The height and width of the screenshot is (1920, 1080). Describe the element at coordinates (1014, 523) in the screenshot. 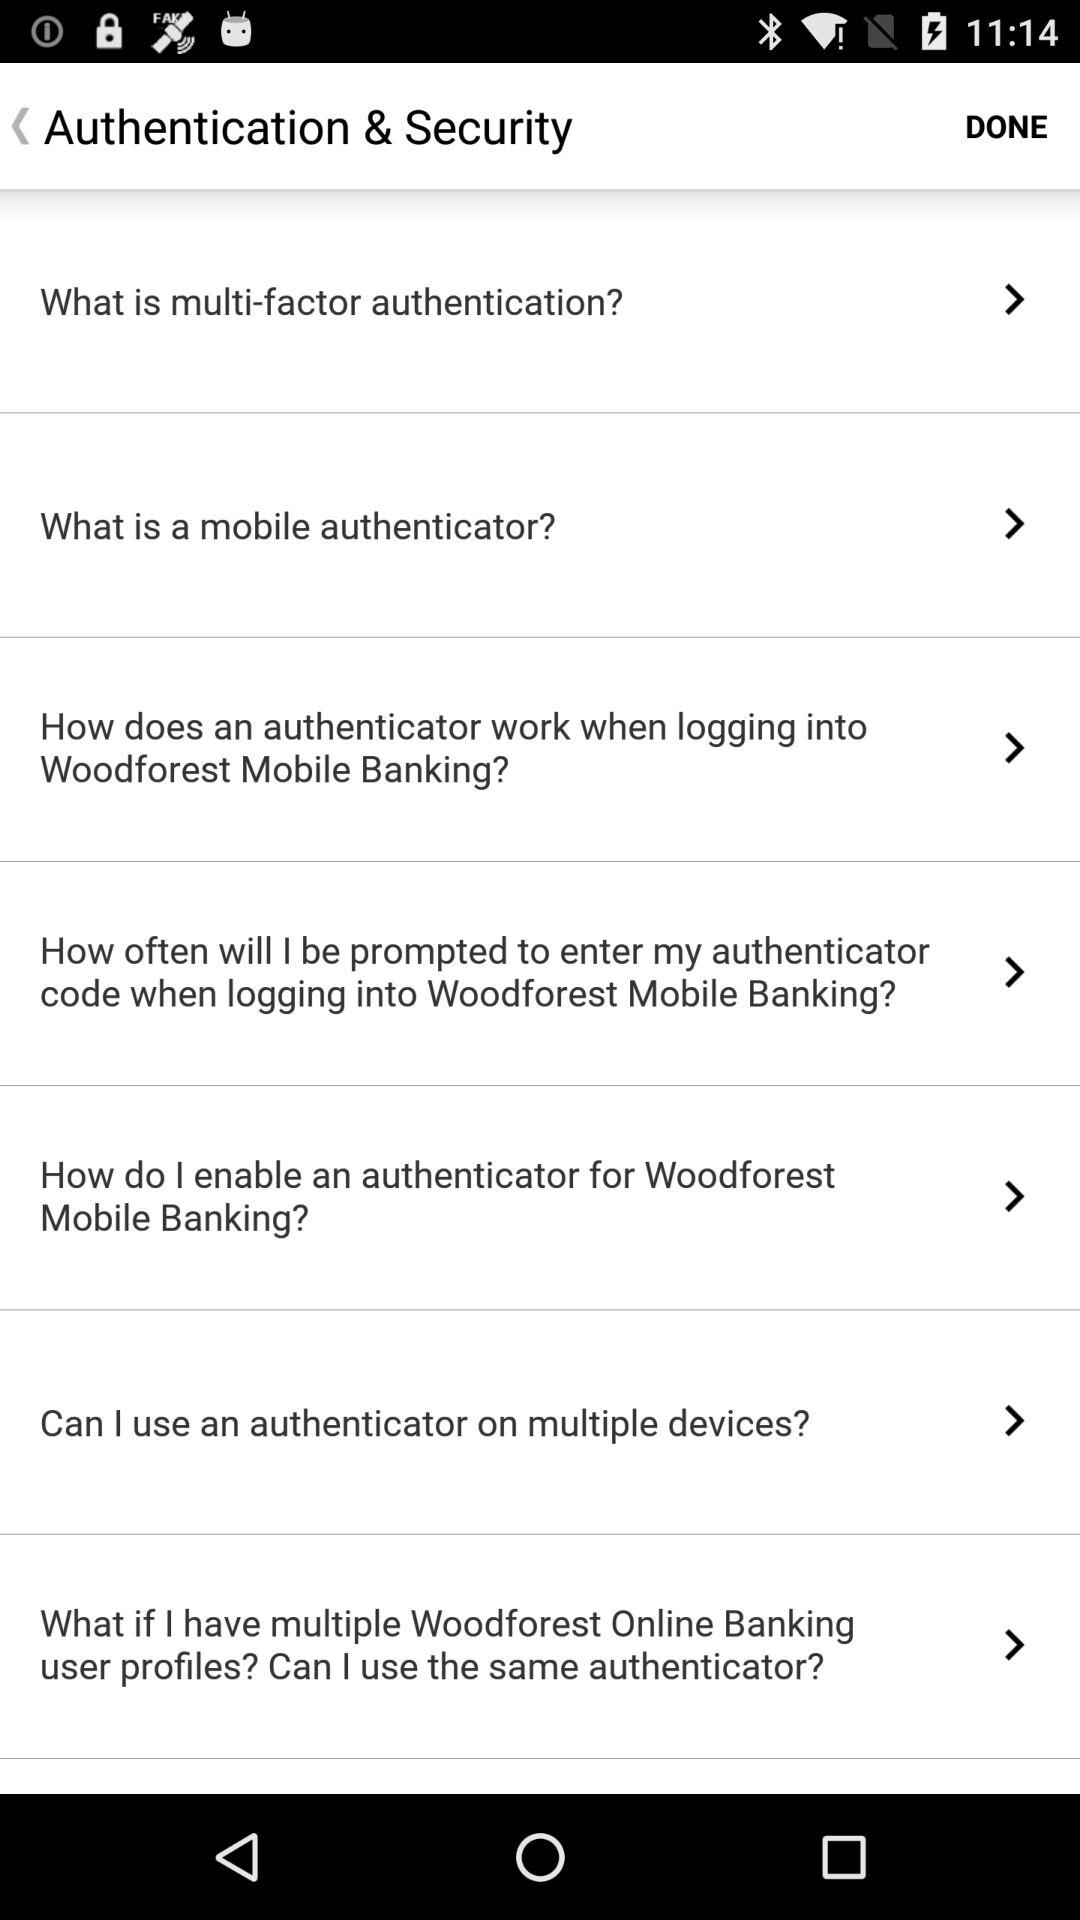

I see `open the item to the right of the what is a icon` at that location.